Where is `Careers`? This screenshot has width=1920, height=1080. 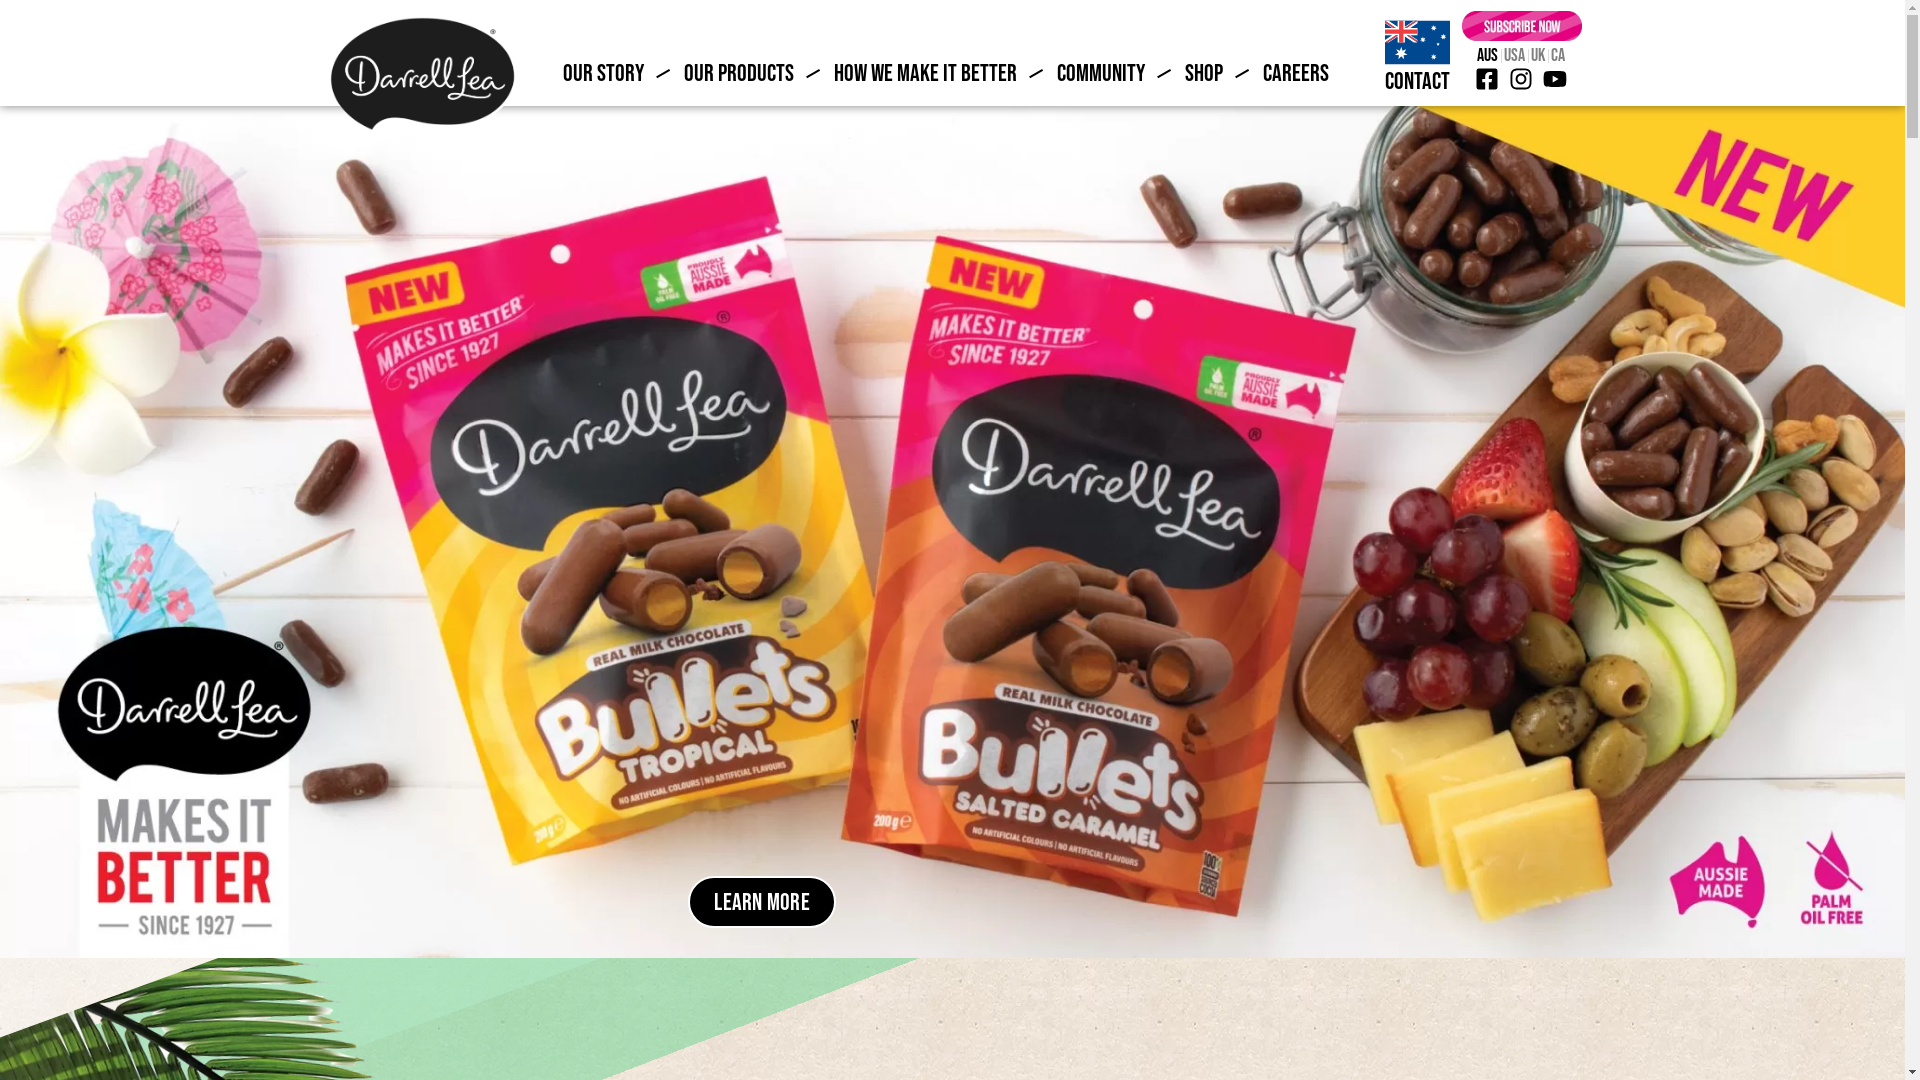
Careers is located at coordinates (1296, 73).